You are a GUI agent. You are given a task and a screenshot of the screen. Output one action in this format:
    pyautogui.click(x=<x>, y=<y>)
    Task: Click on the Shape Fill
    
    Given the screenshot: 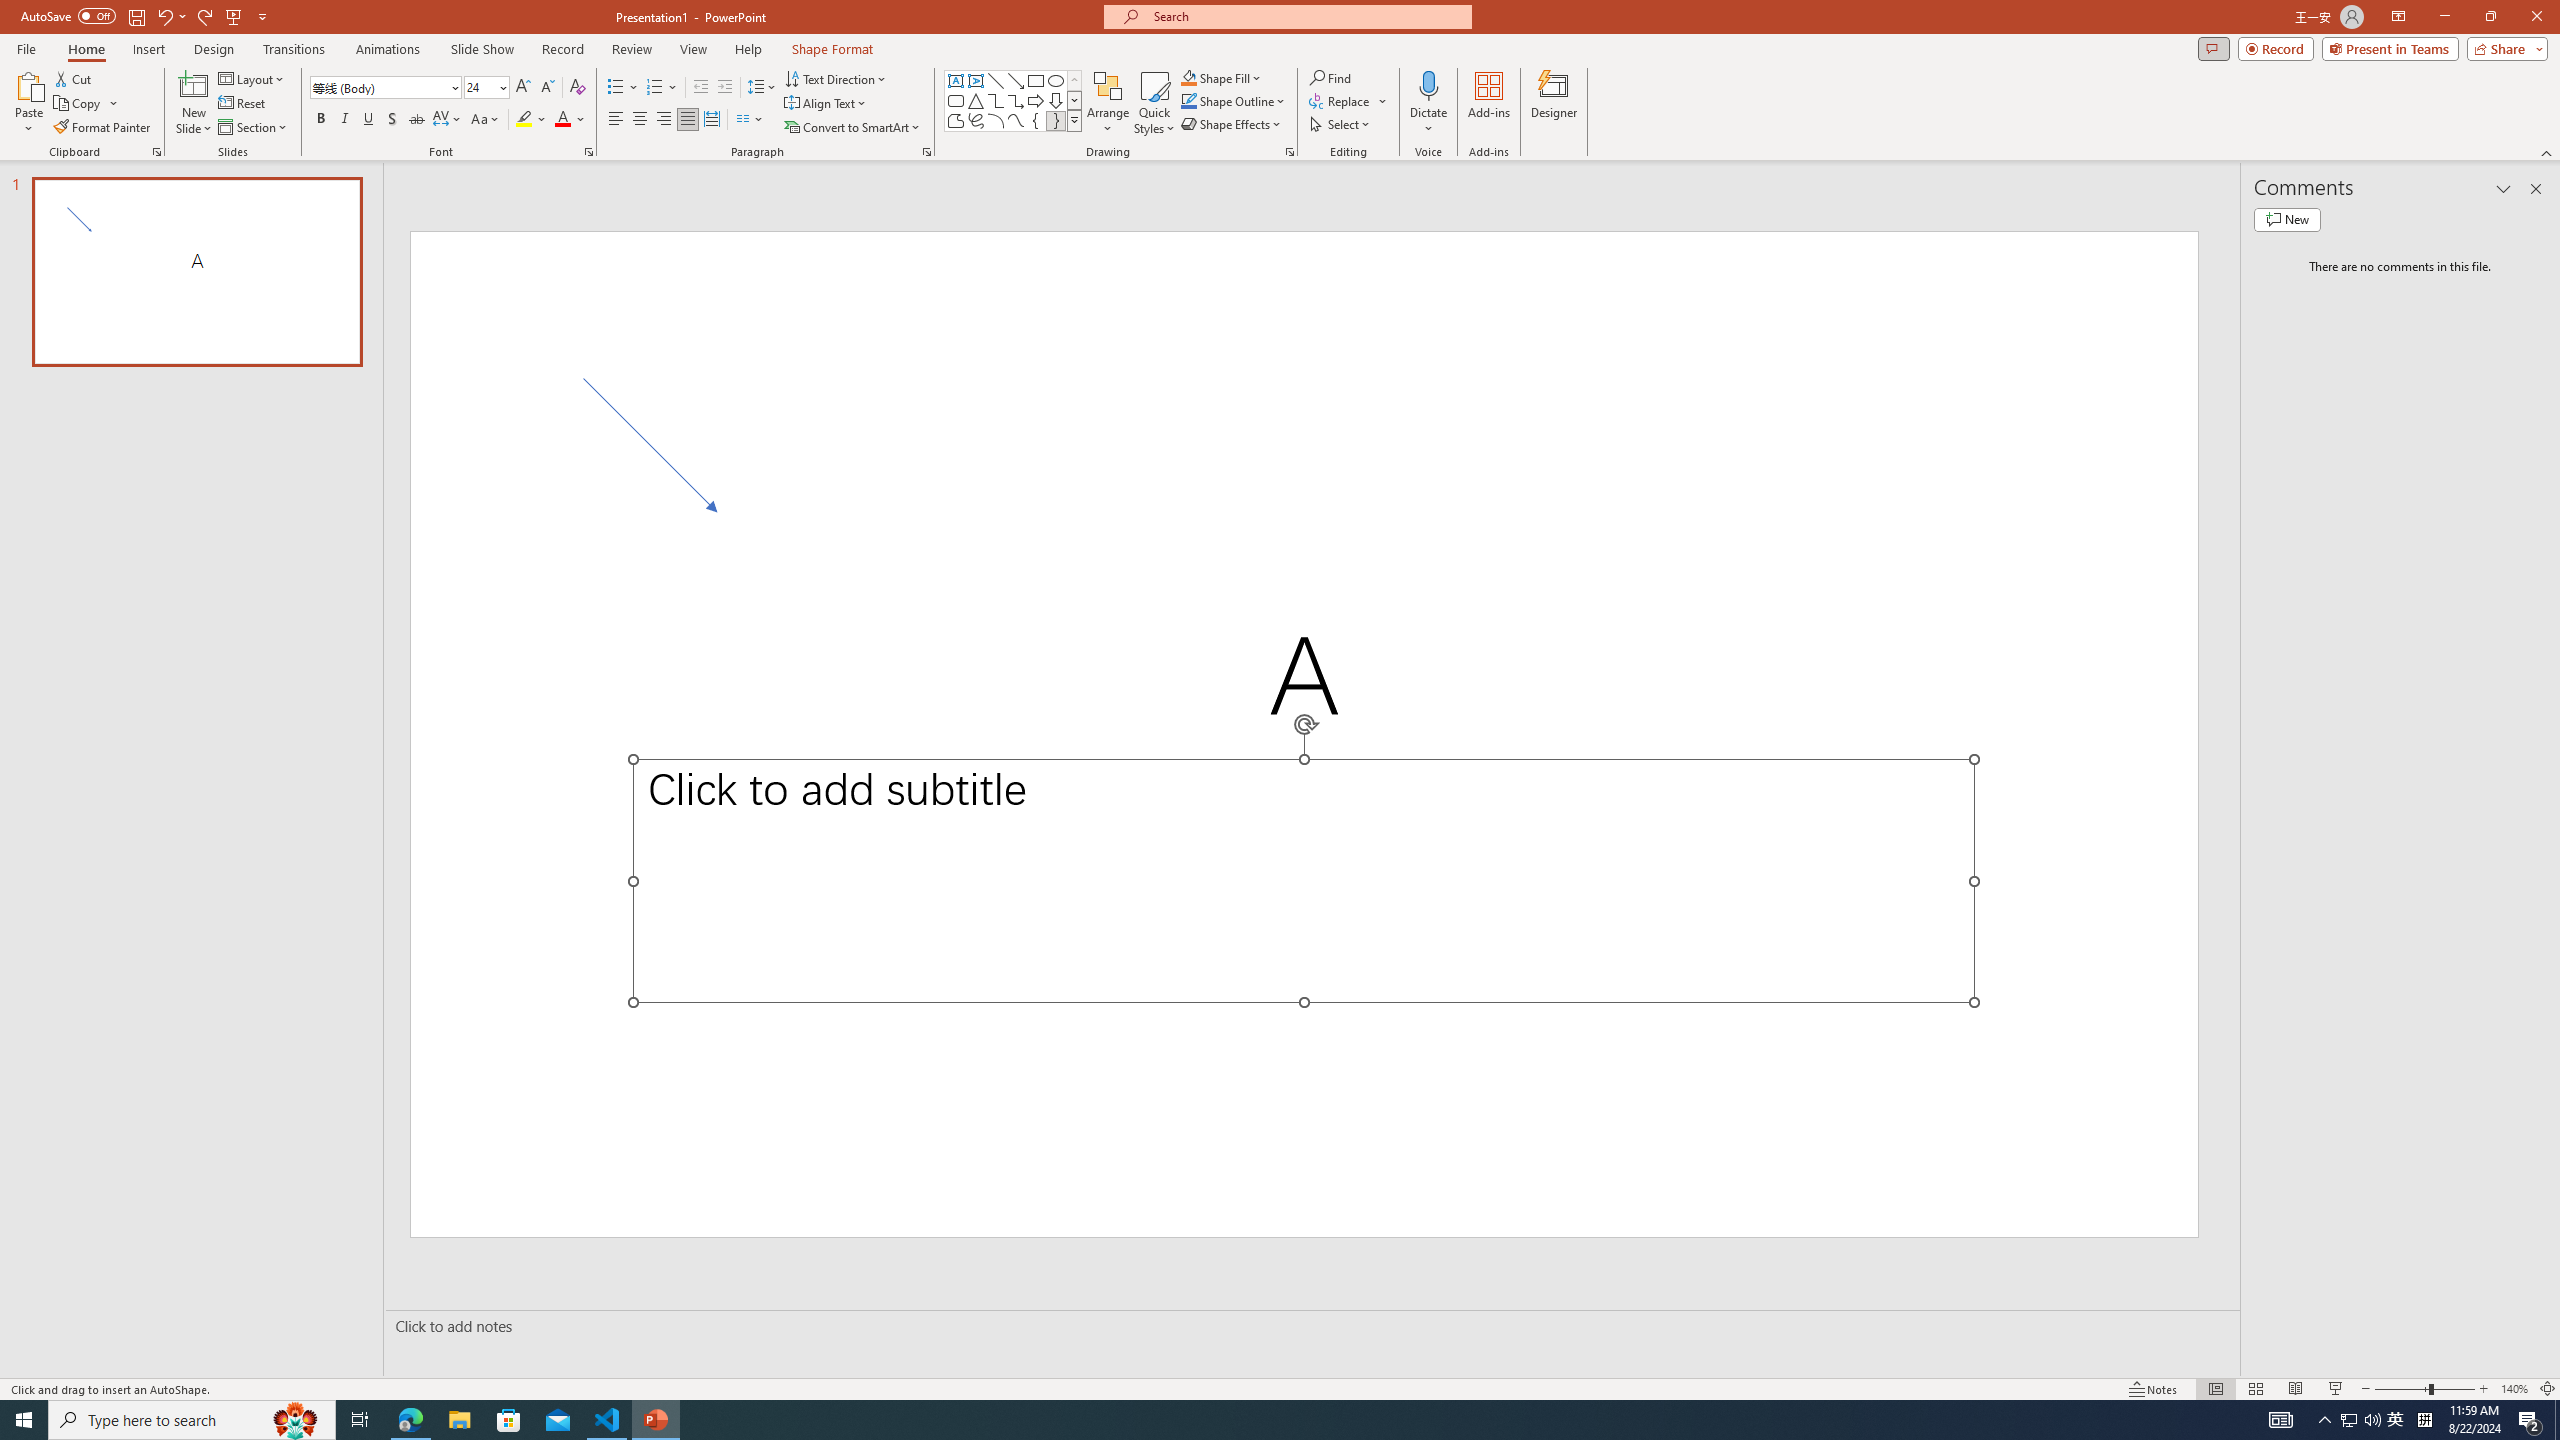 What is the action you would take?
    pyautogui.click(x=1222, y=78)
    